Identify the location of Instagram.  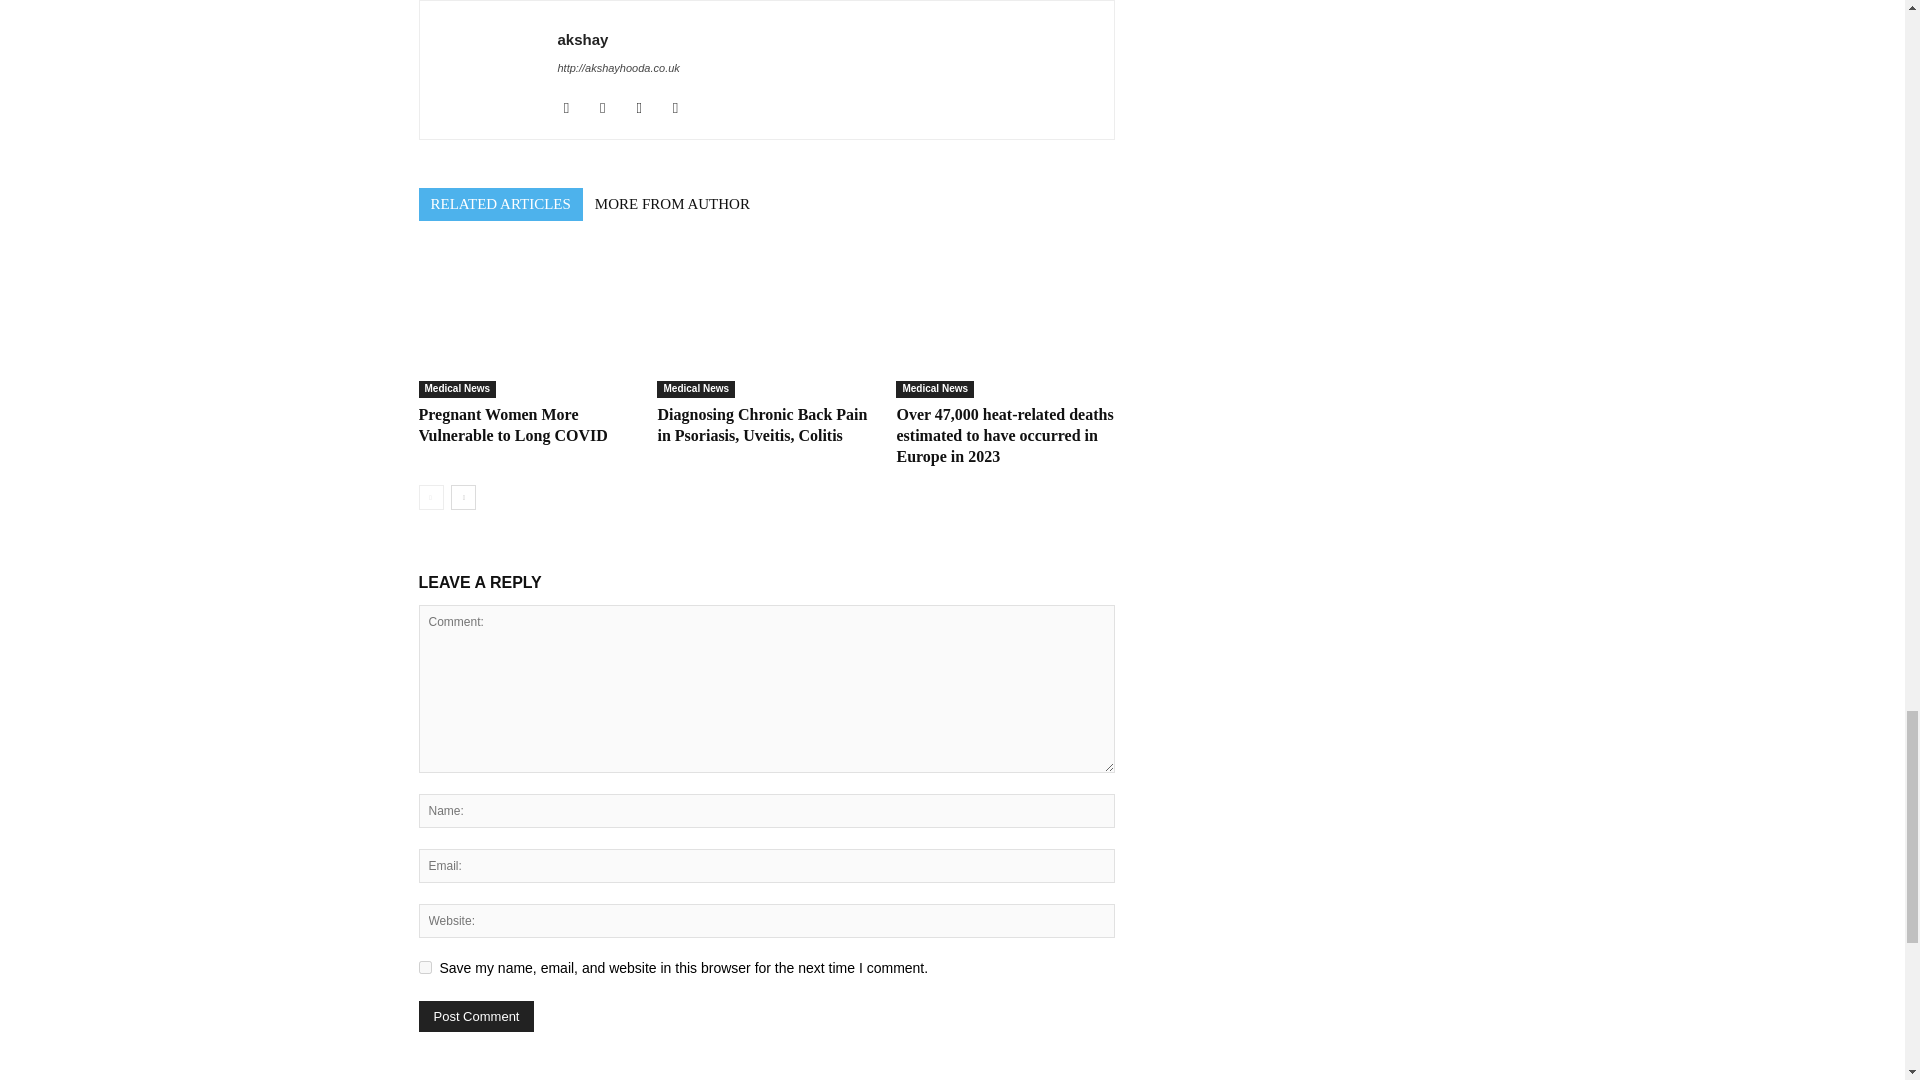
(610, 108).